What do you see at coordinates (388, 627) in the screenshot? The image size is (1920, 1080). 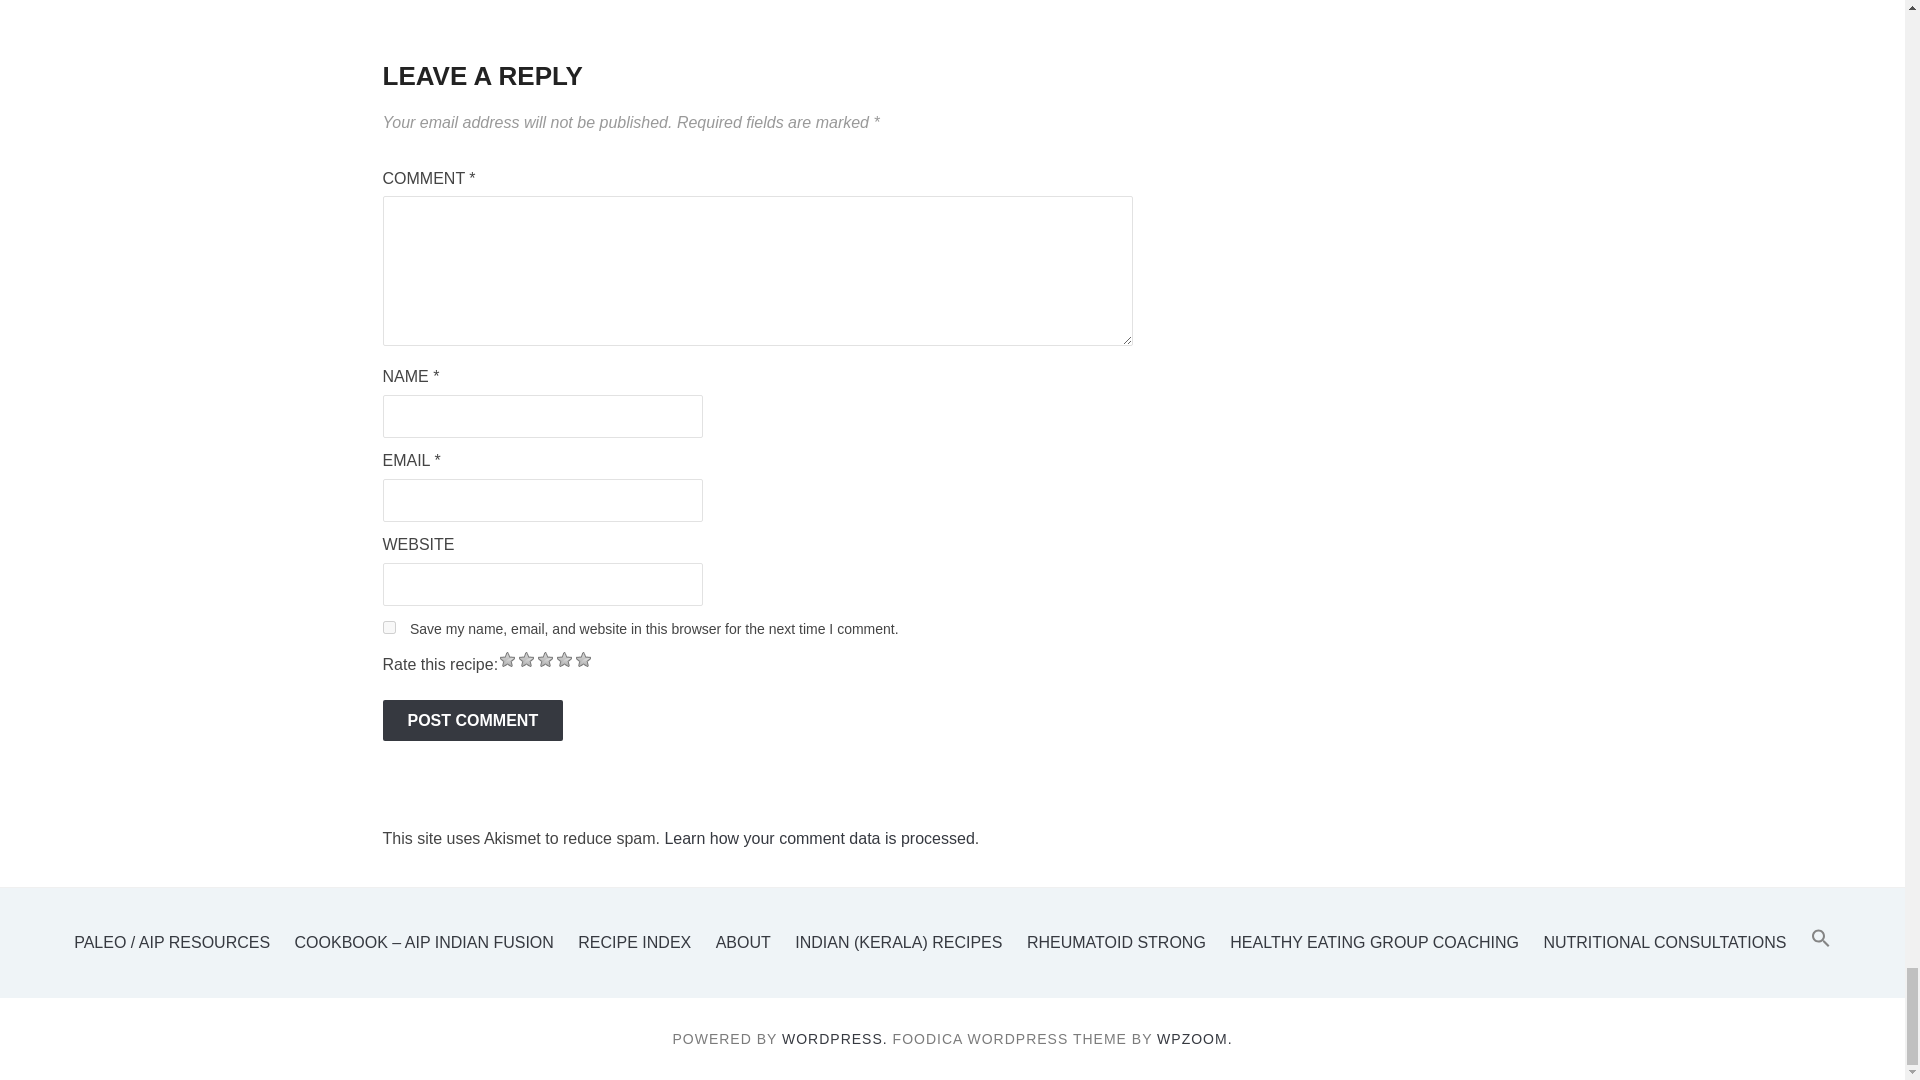 I see `yes` at bounding box center [388, 627].